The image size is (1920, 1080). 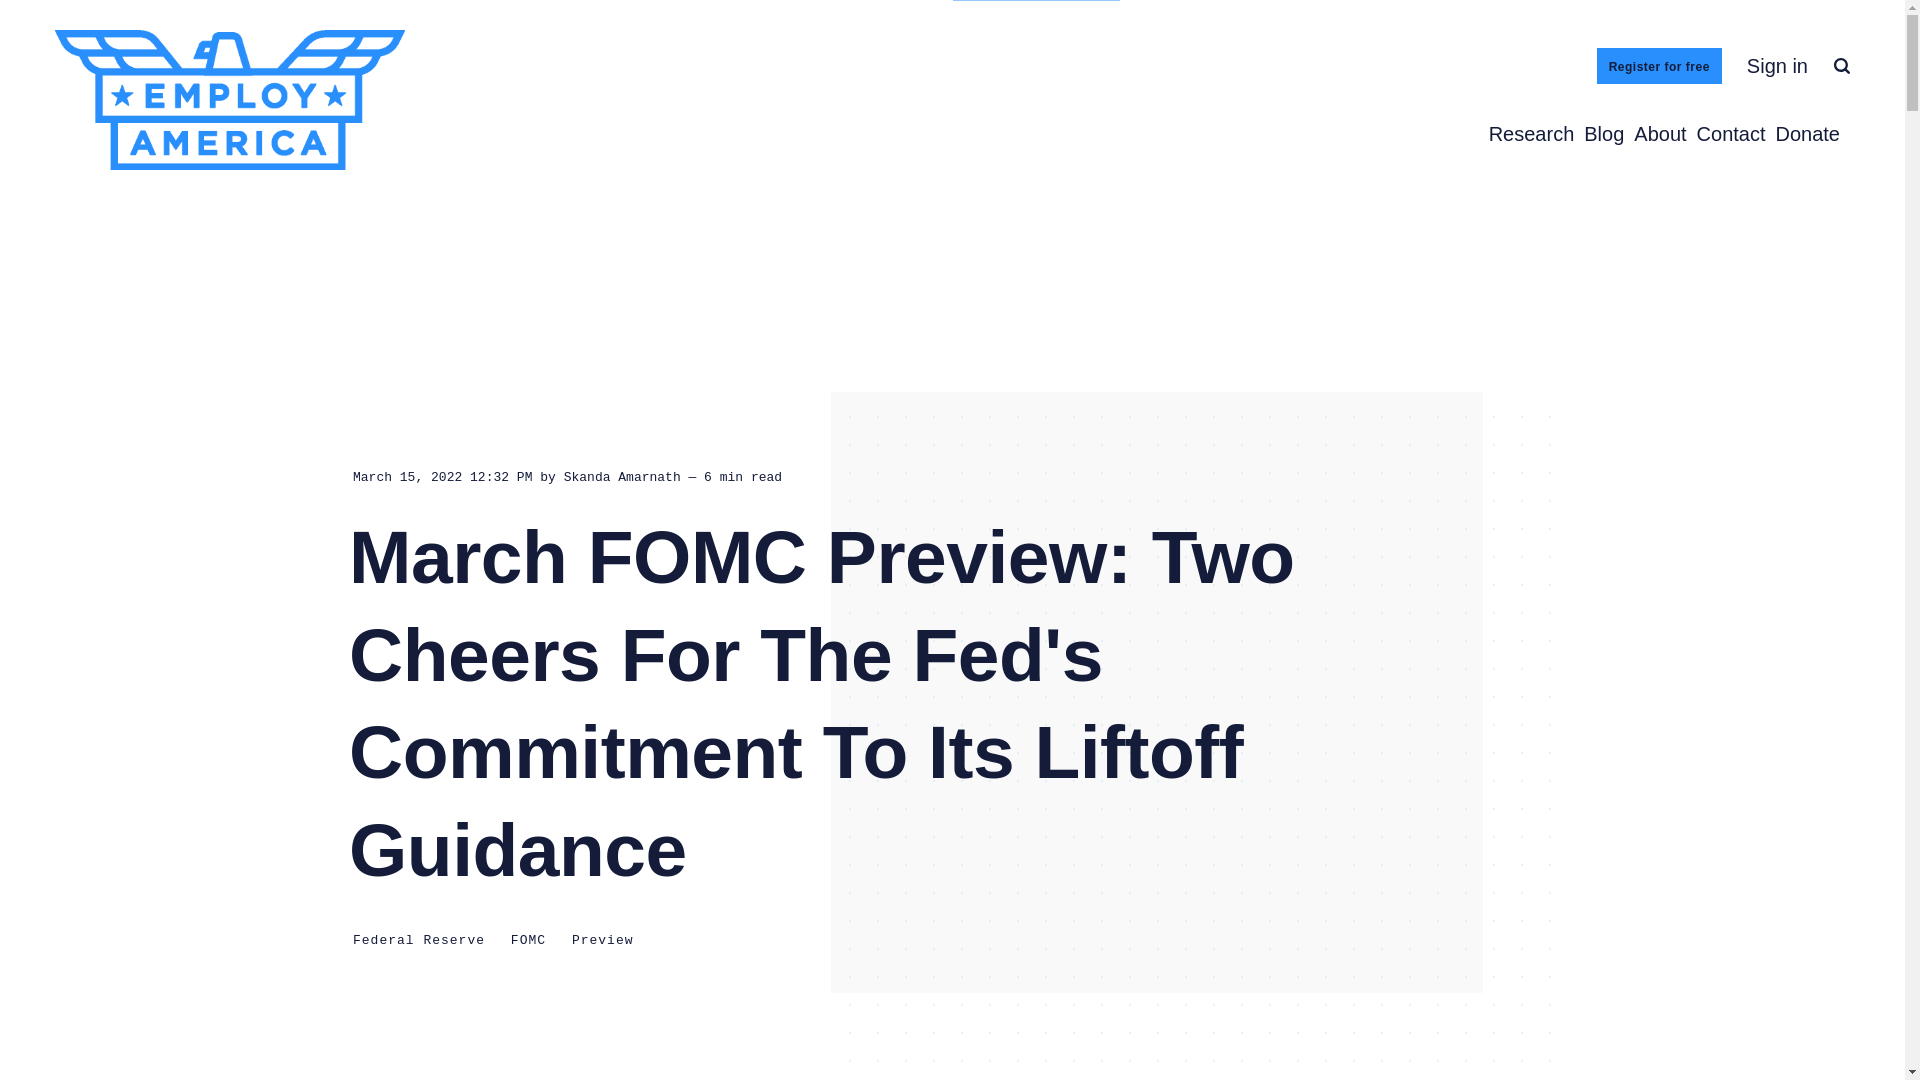 What do you see at coordinates (1732, 134) in the screenshot?
I see `Contact` at bounding box center [1732, 134].